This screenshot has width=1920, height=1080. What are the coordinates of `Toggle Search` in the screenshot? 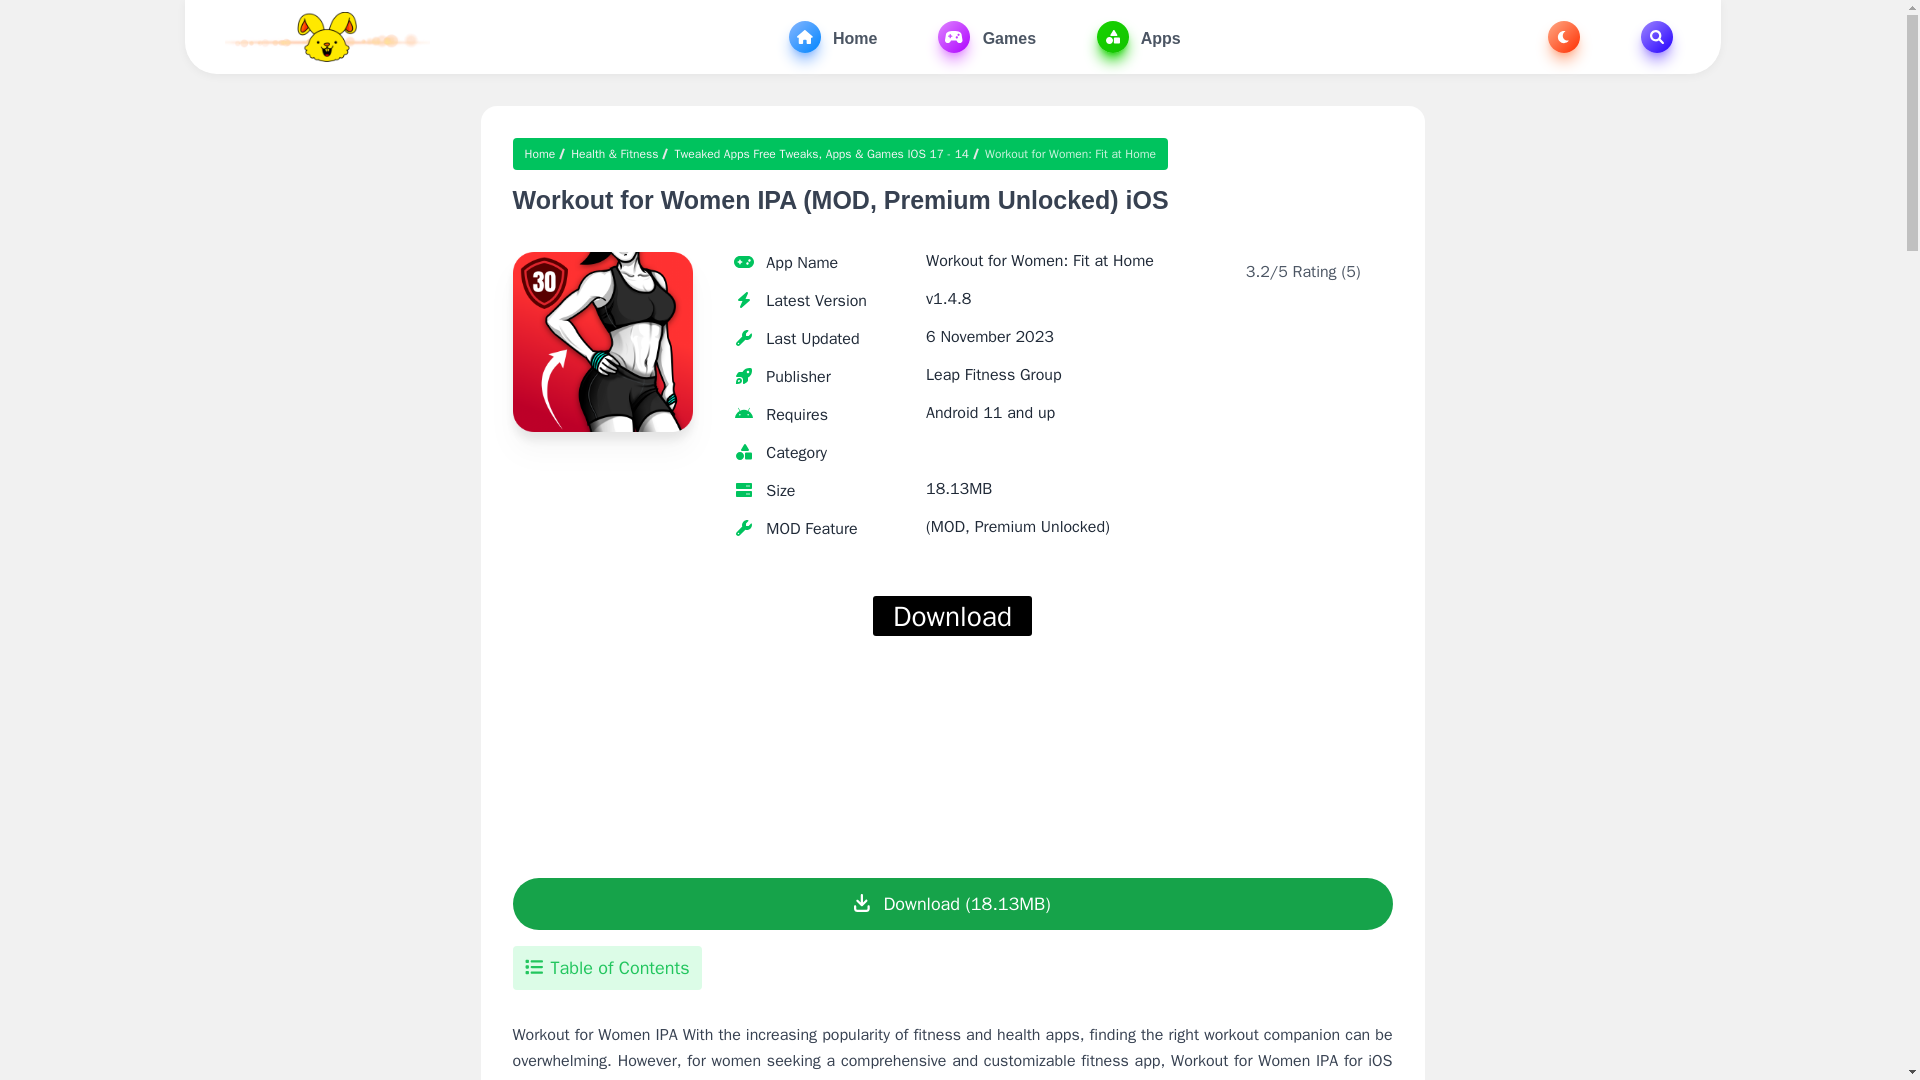 It's located at (1656, 36).